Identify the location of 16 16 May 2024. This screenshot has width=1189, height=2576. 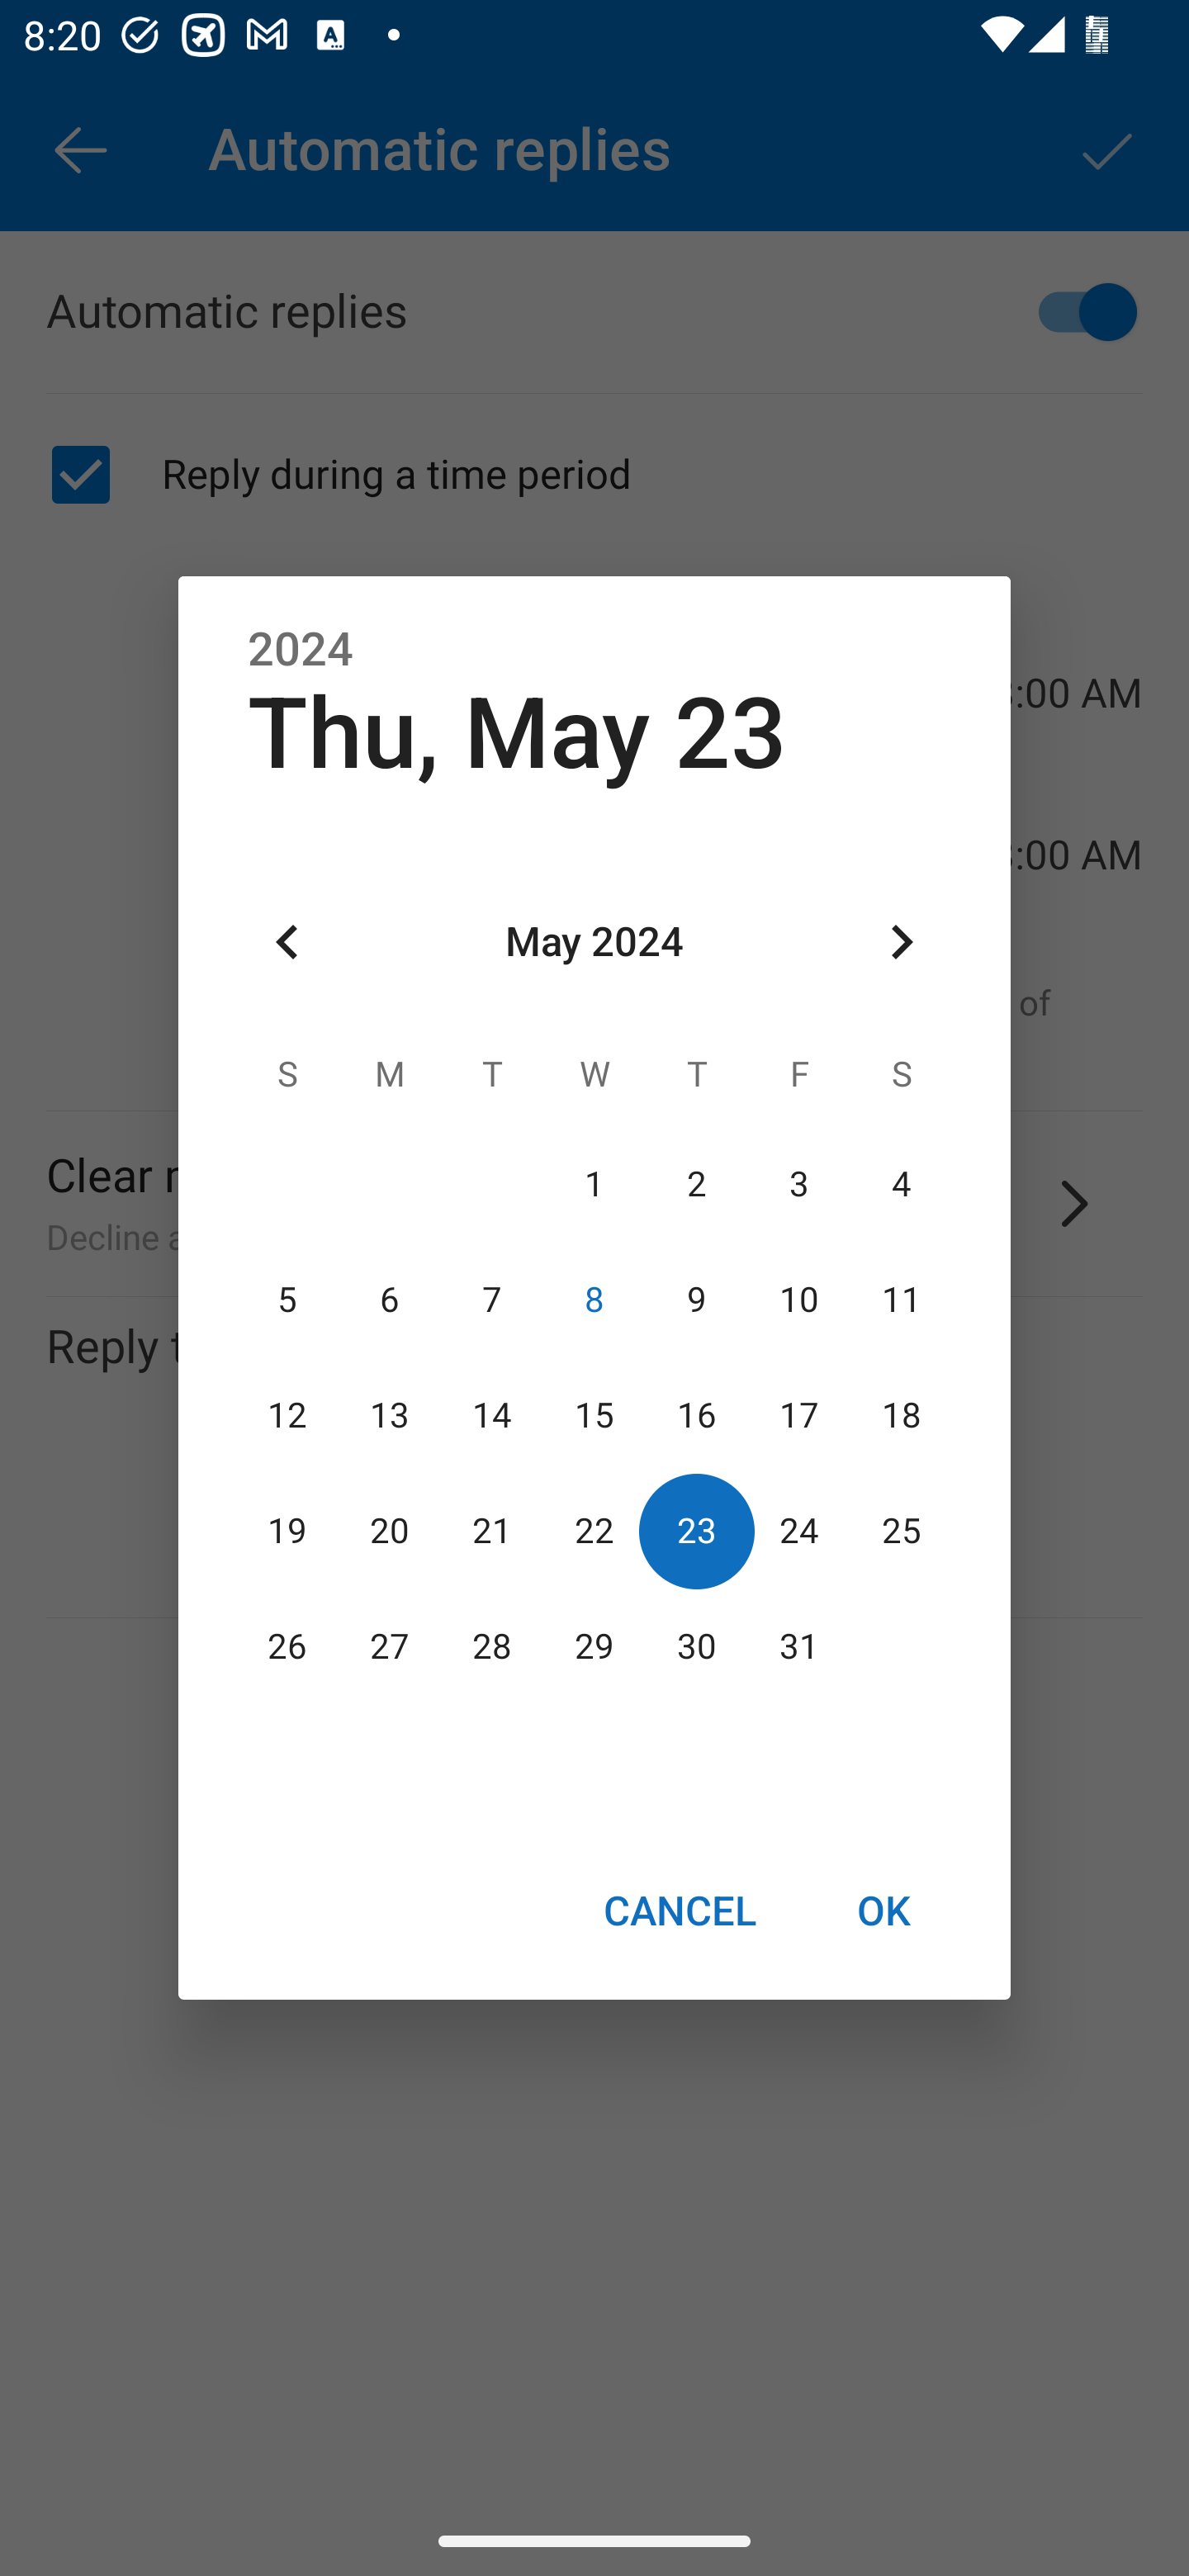
(696, 1415).